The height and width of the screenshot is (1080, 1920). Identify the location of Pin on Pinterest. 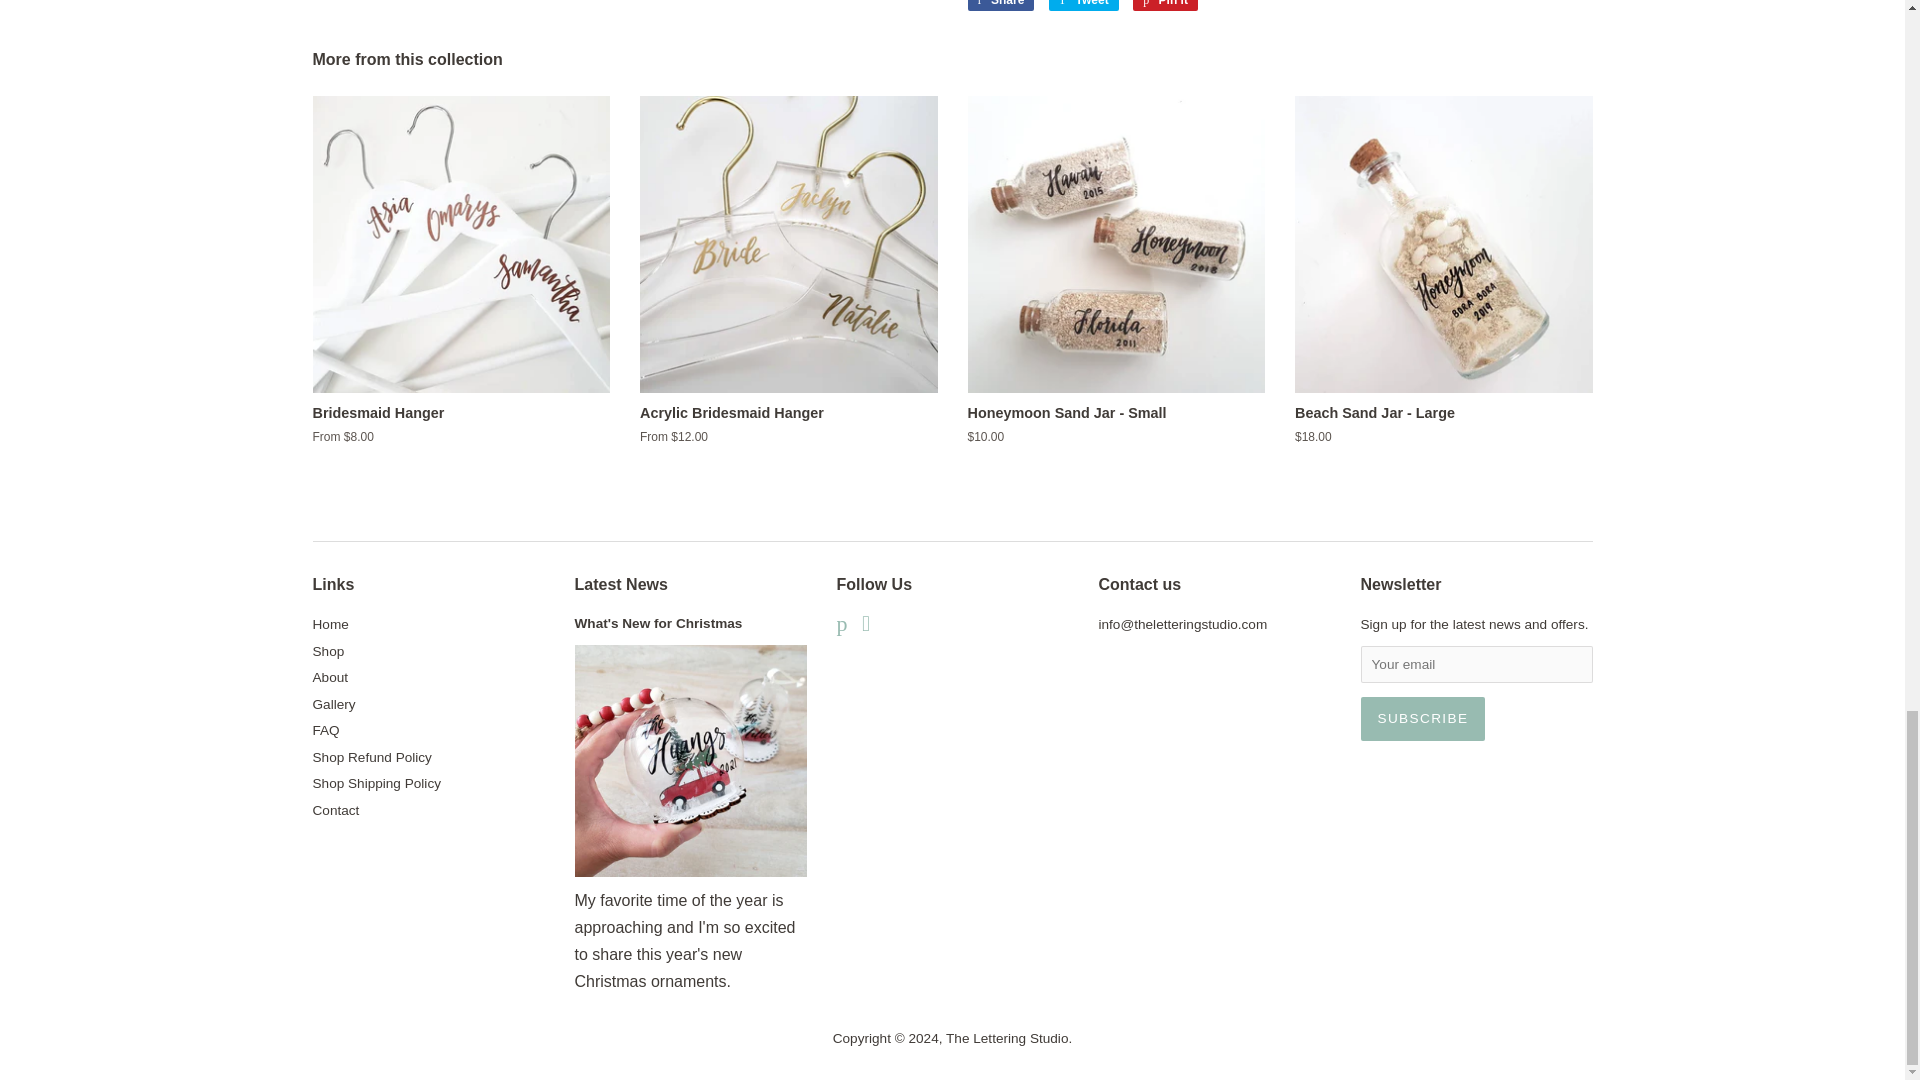
(1165, 5).